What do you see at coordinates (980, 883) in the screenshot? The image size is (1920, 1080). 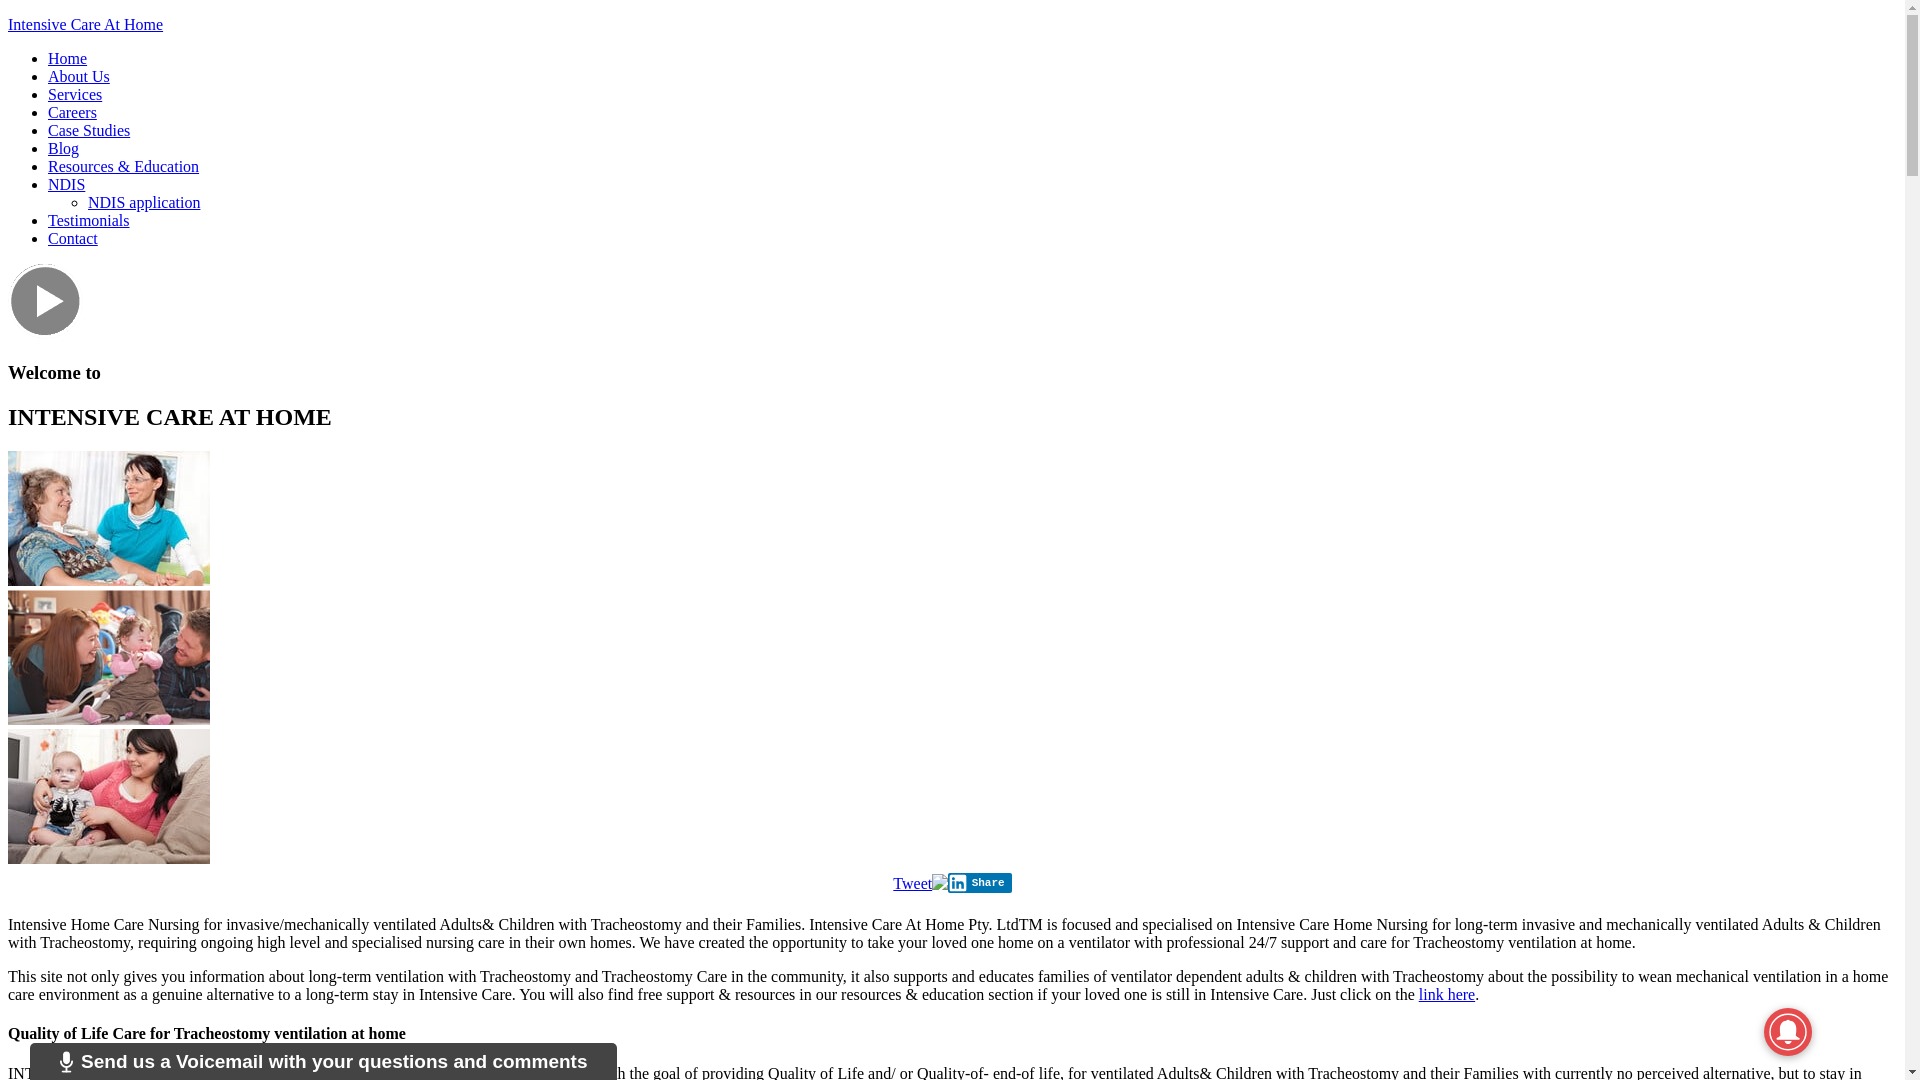 I see `Share` at bounding box center [980, 883].